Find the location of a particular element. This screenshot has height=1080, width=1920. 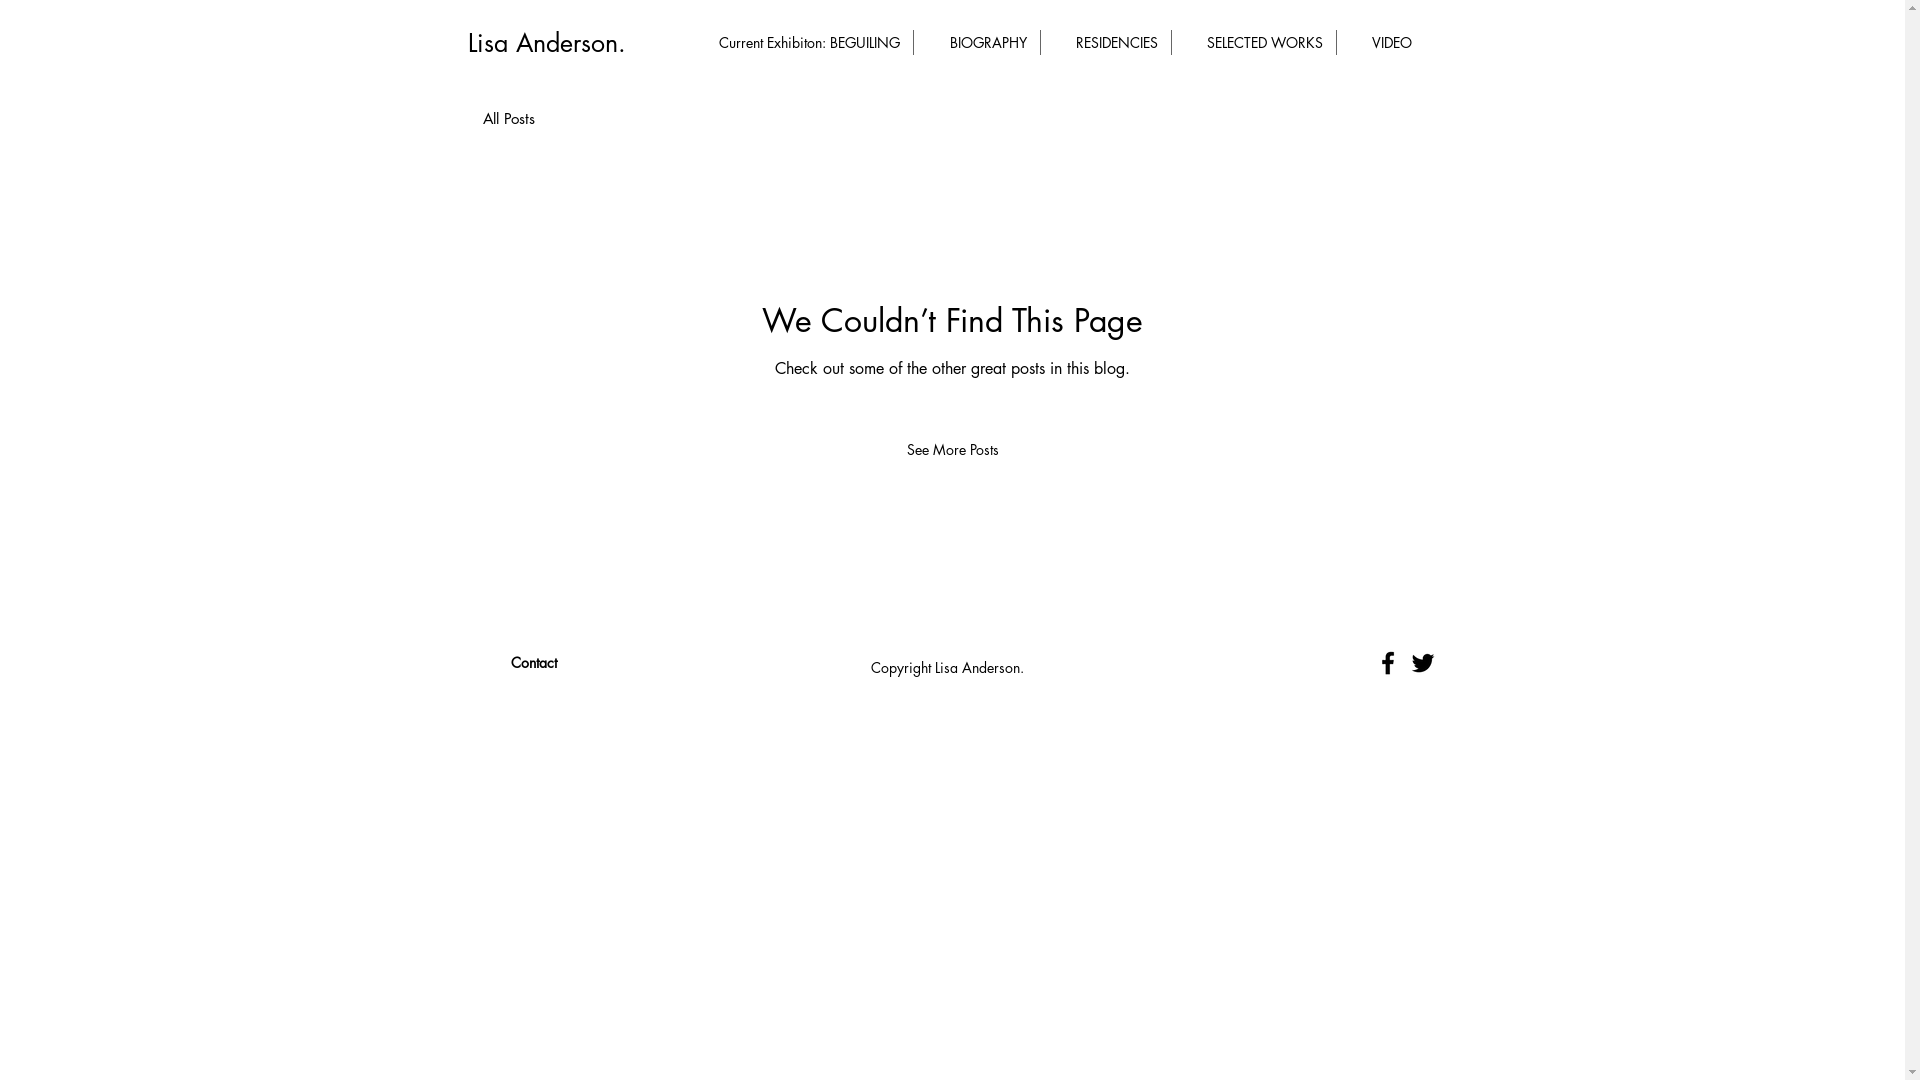

See More Posts is located at coordinates (952, 449).